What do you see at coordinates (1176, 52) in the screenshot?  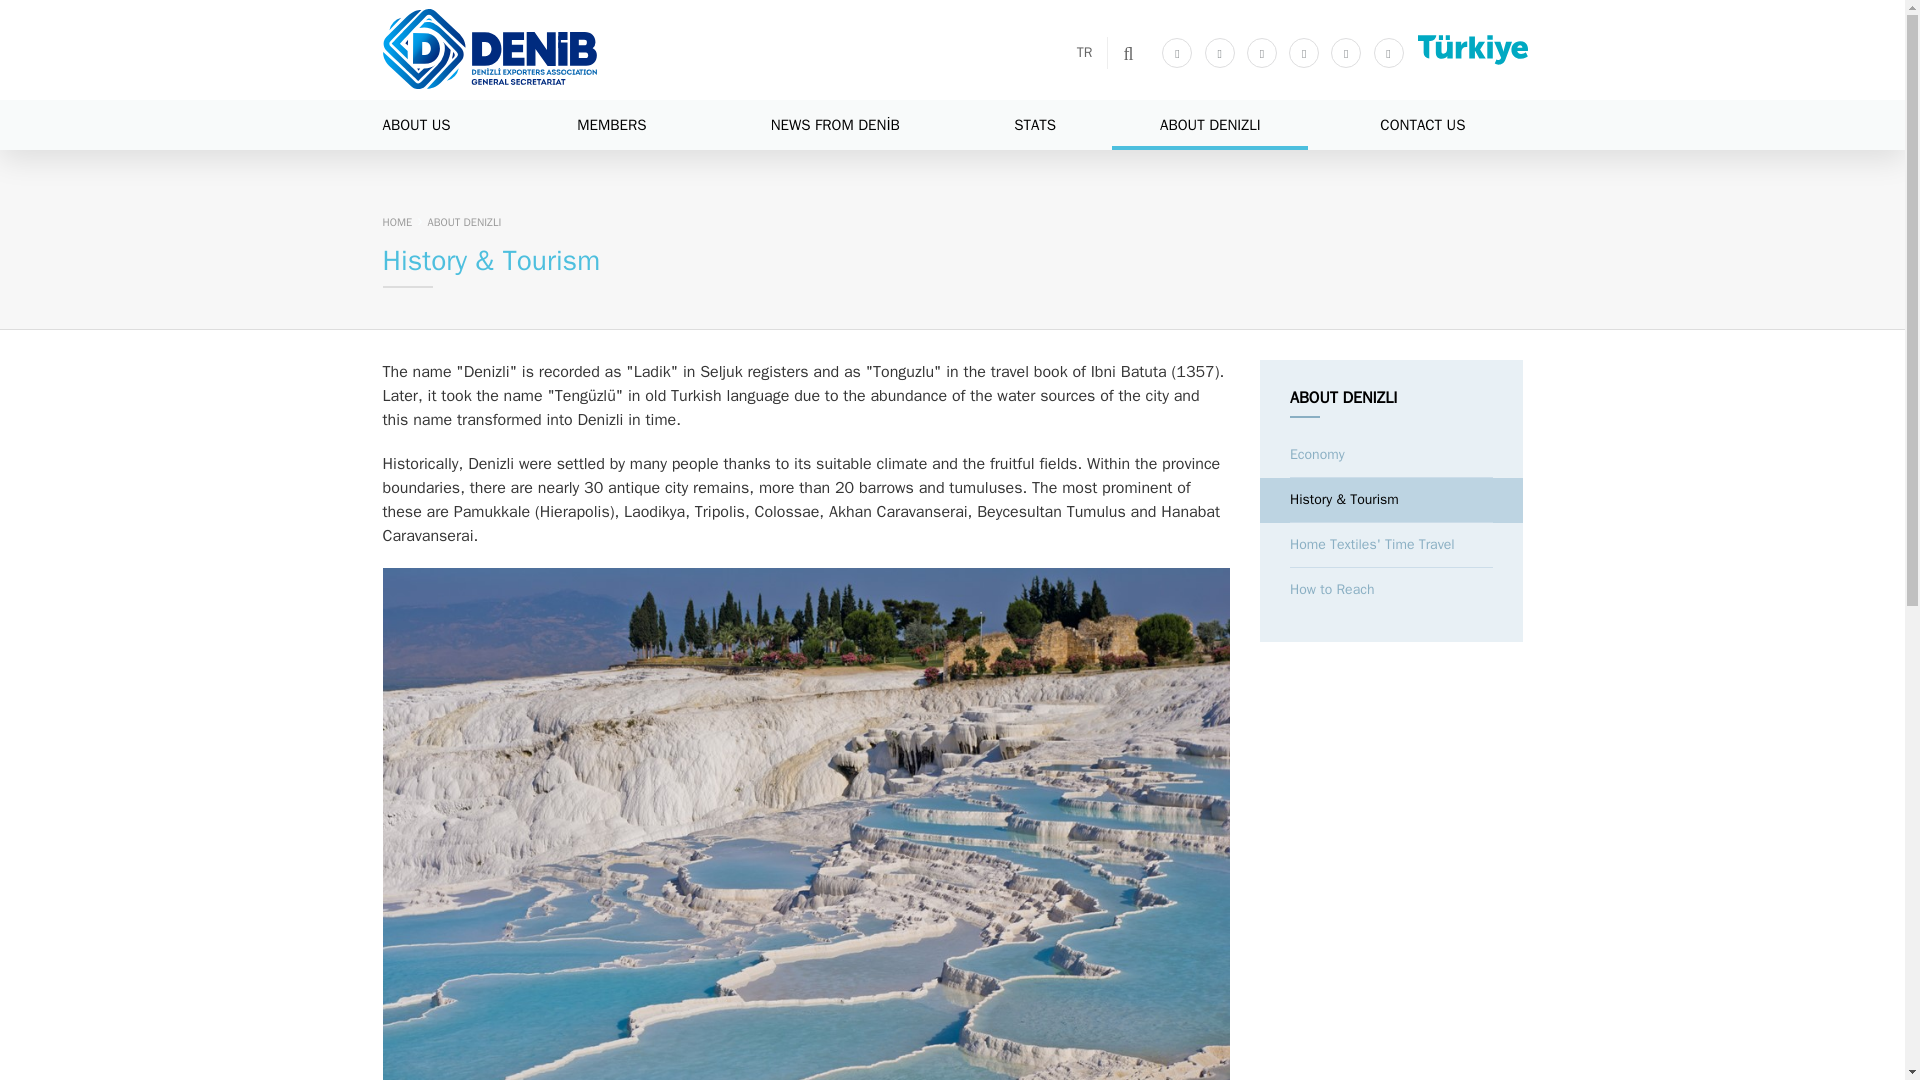 I see `Follow us on Facebook` at bounding box center [1176, 52].